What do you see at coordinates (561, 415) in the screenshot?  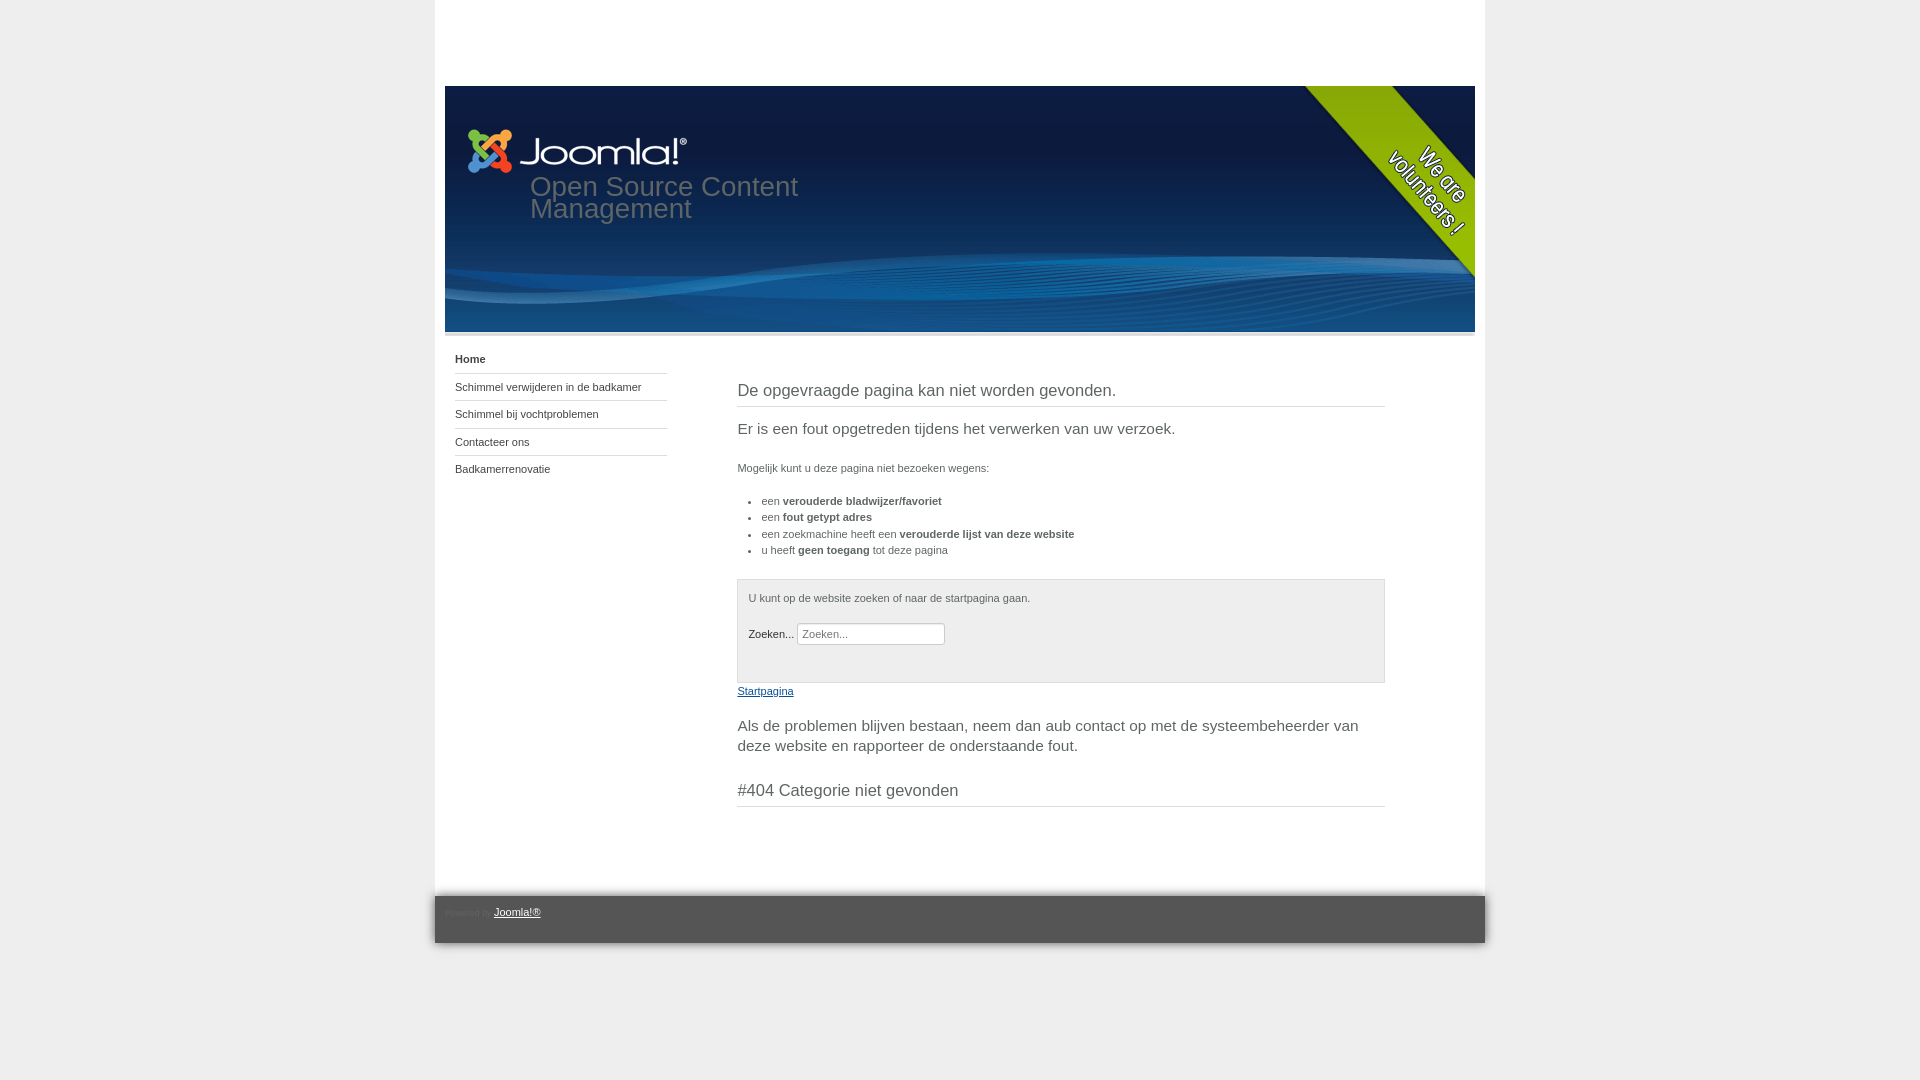 I see `Schimmel bij vochtproblemen` at bounding box center [561, 415].